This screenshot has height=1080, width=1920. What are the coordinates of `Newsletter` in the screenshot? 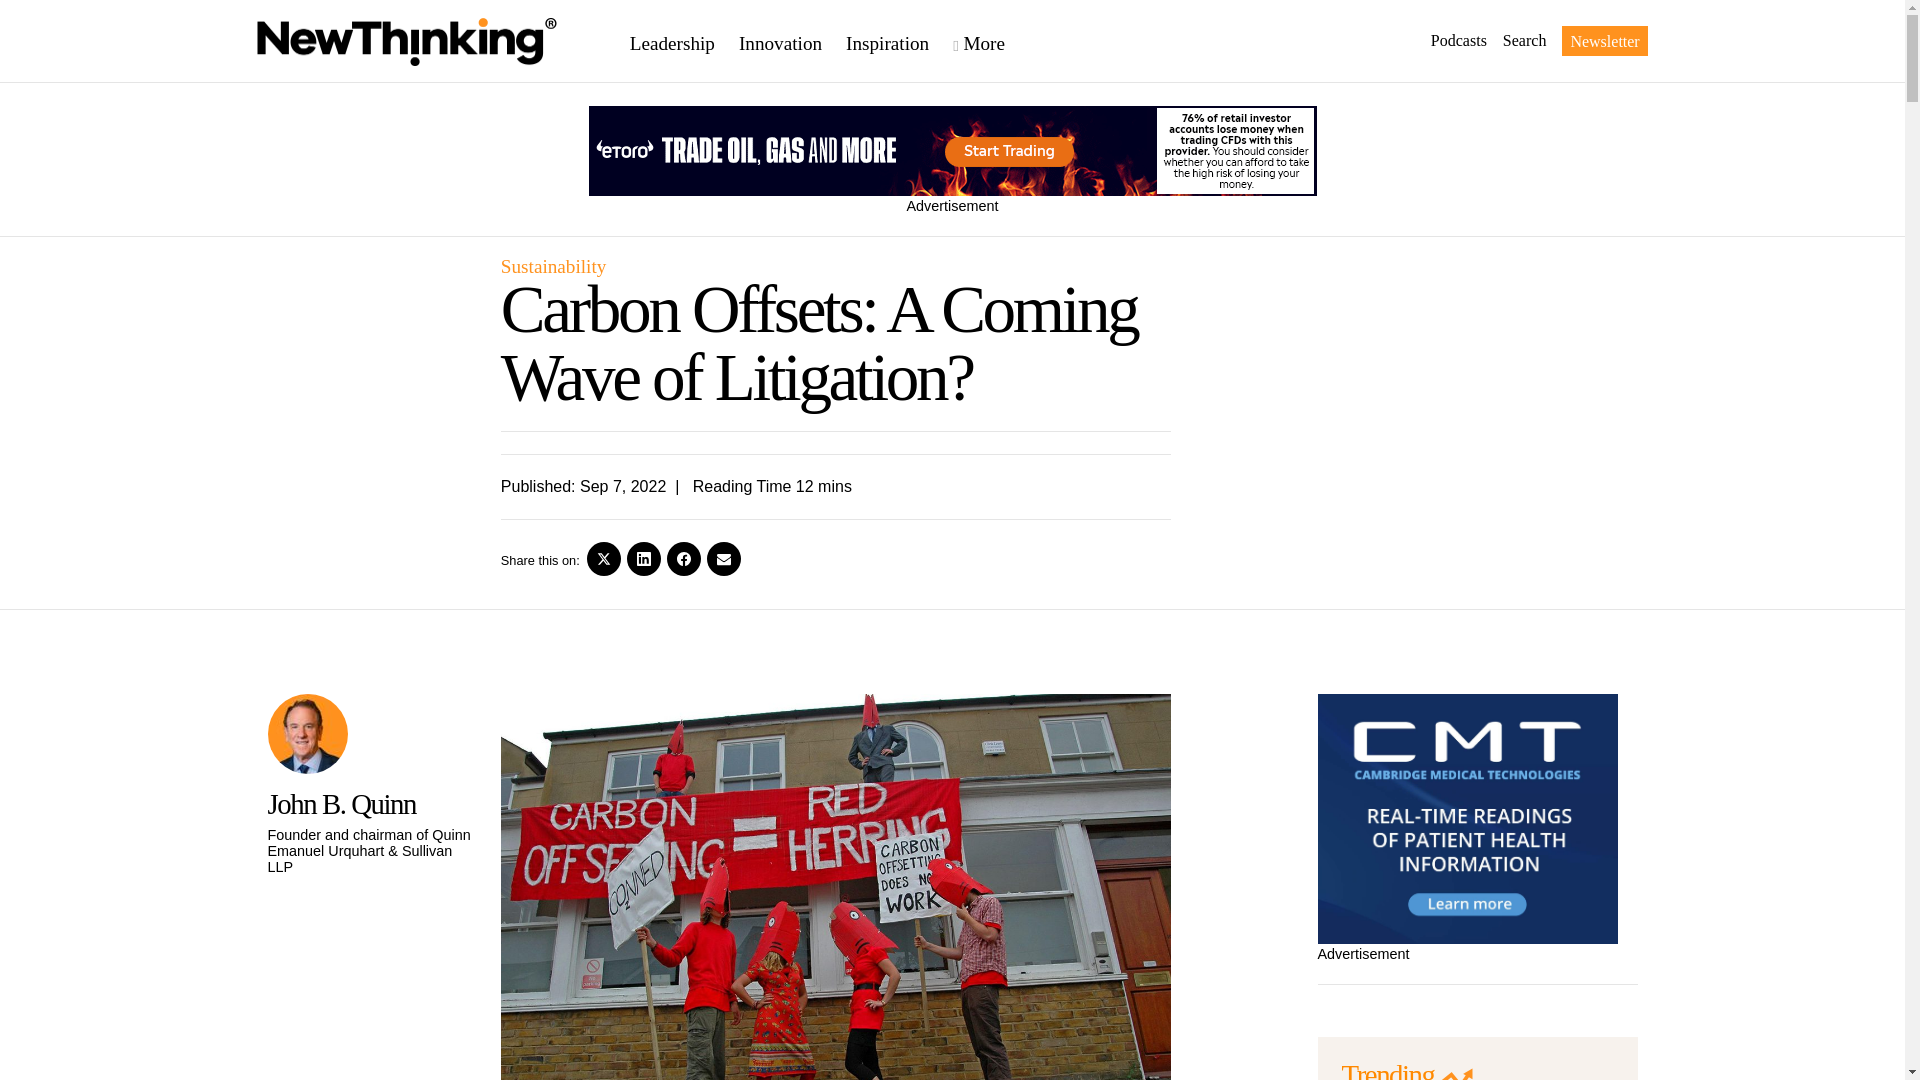 It's located at (1596, 40).